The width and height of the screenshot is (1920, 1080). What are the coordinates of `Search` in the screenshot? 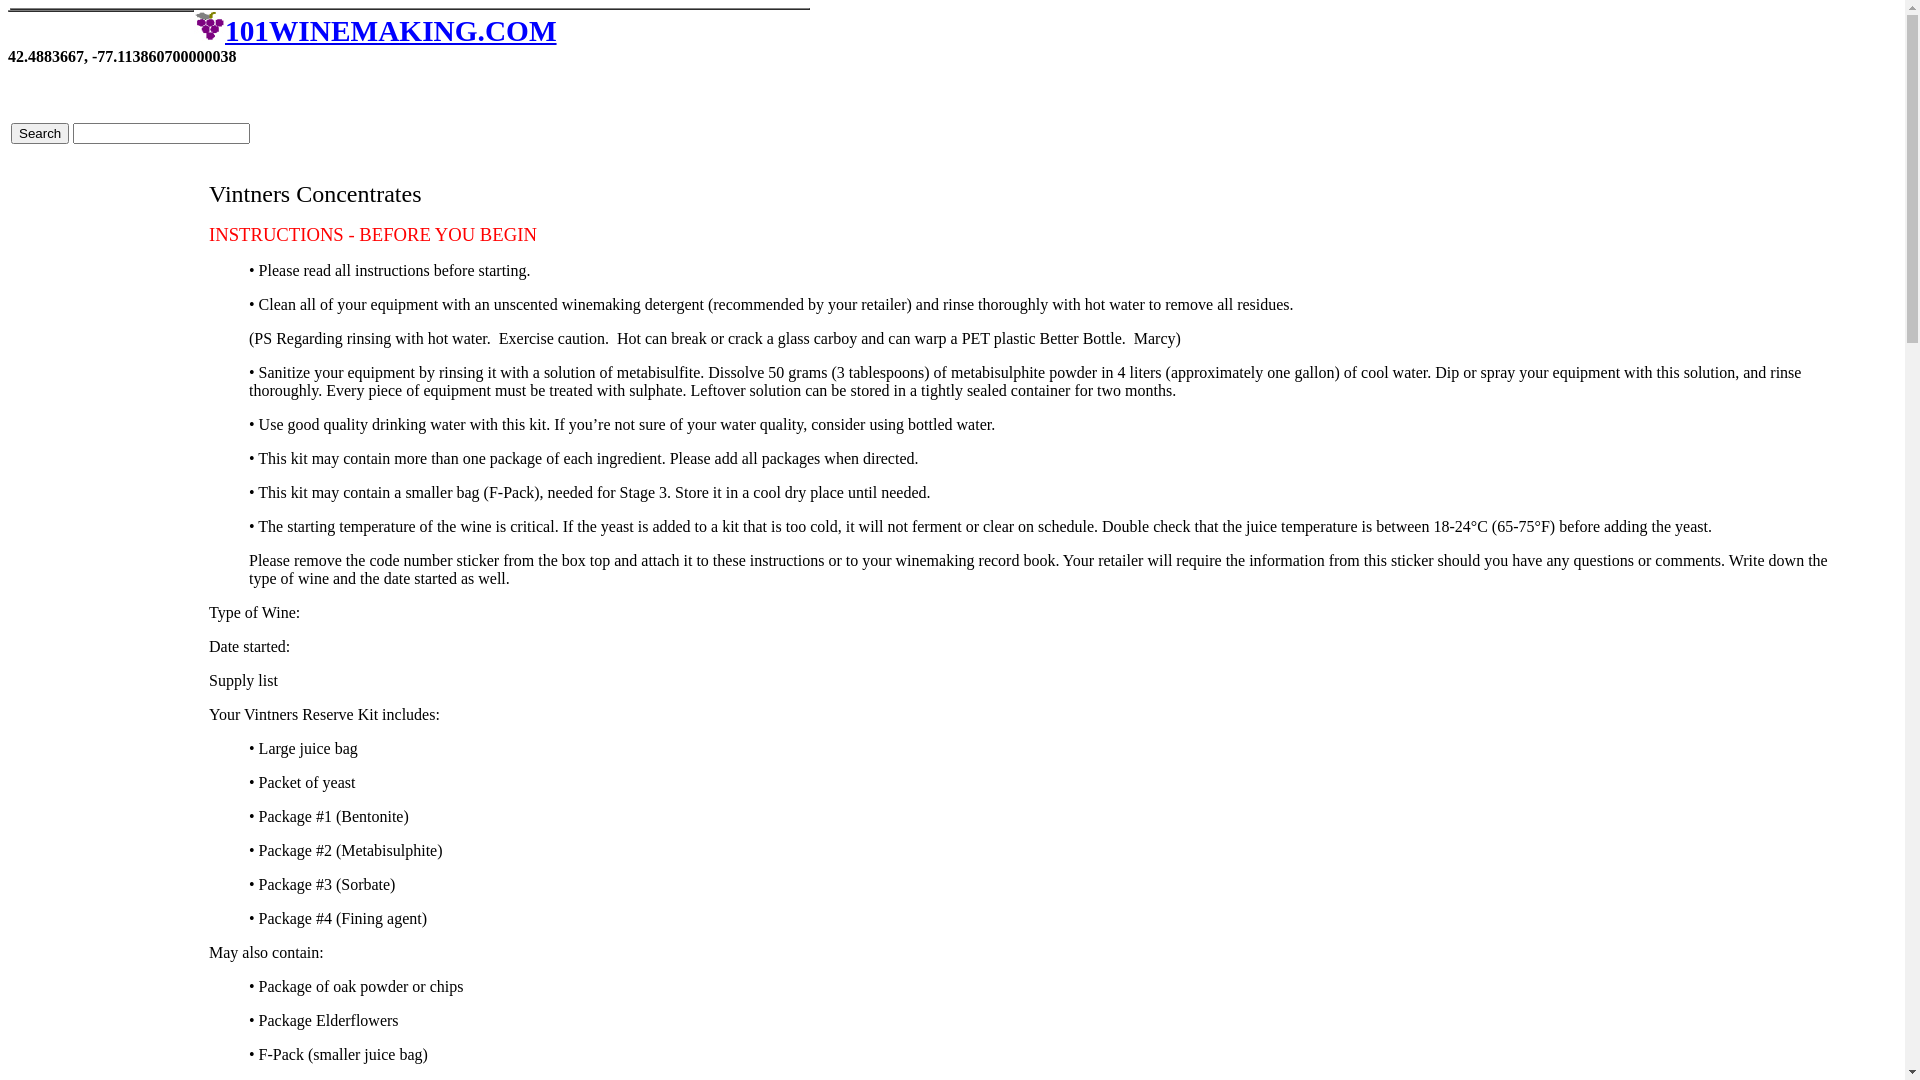 It's located at (40, 134).